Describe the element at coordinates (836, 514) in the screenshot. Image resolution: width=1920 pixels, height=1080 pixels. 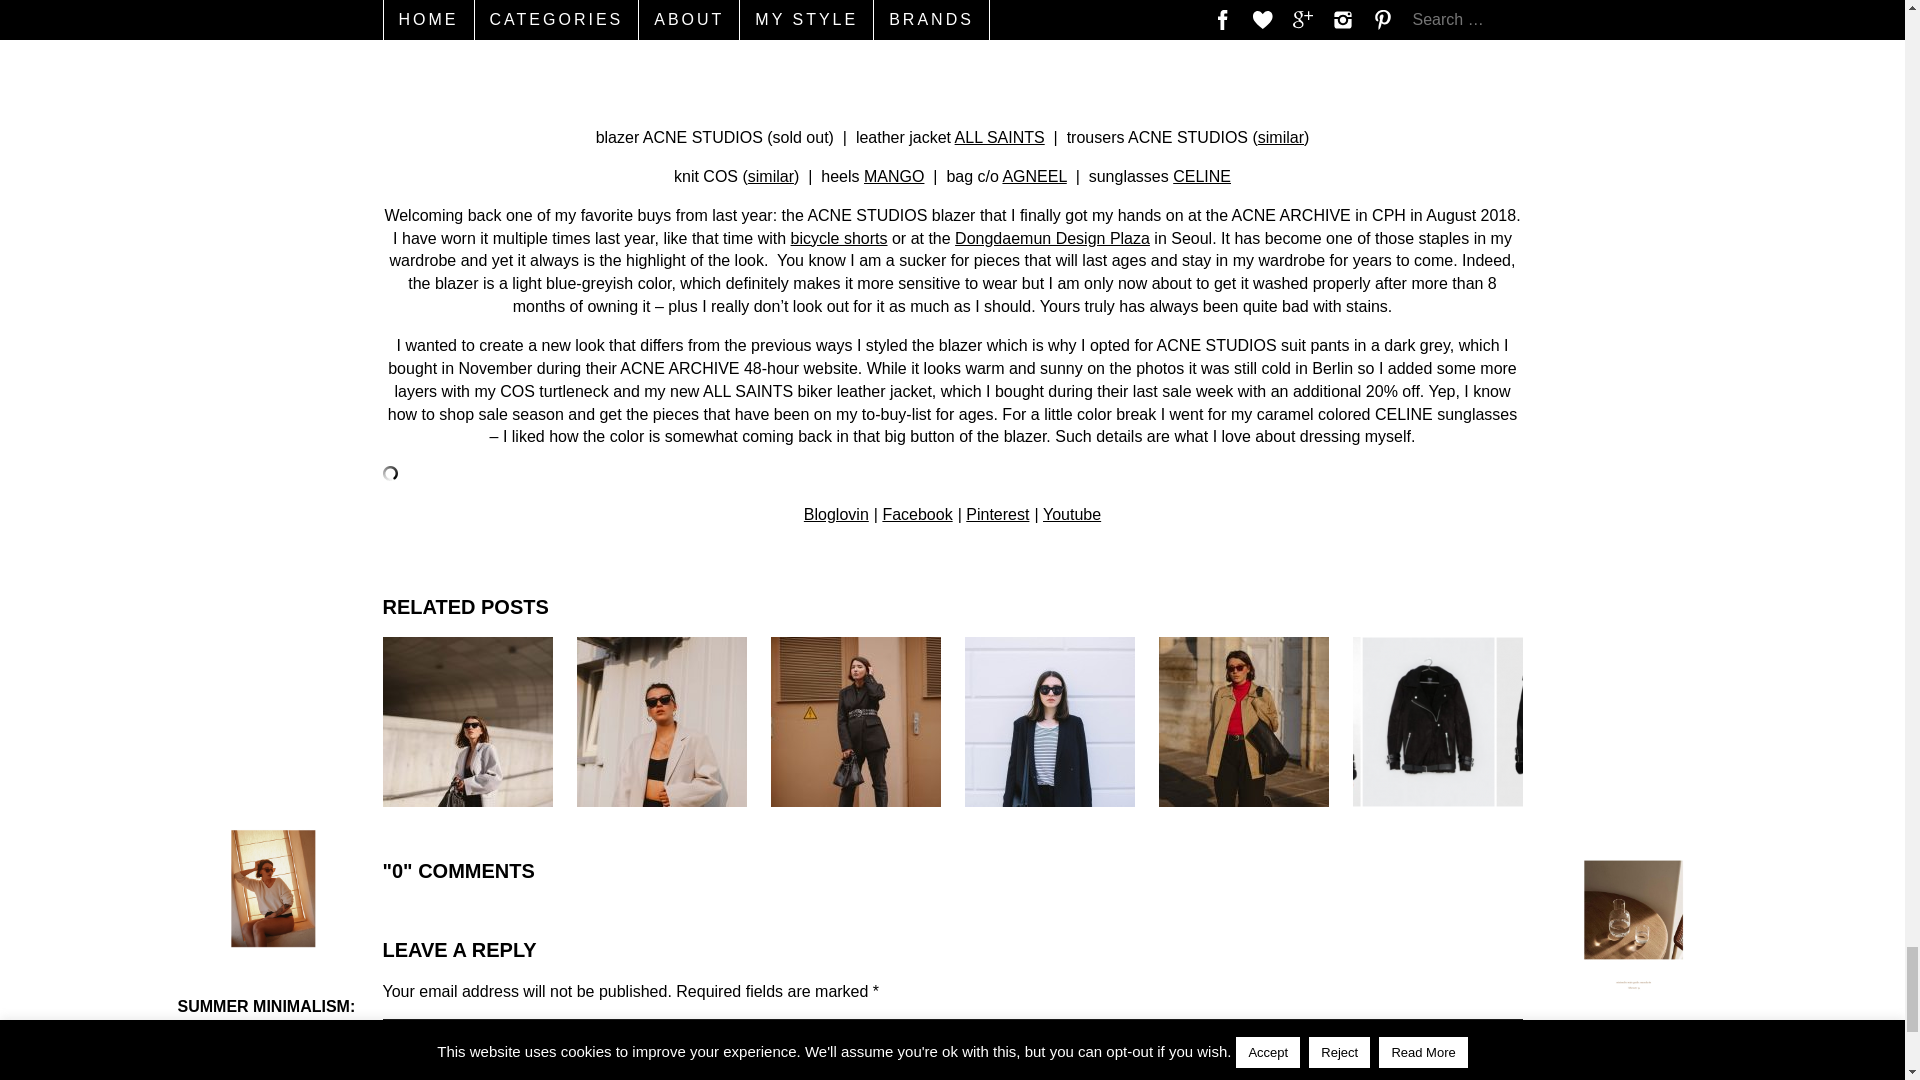
I see `Bloglovin` at that location.